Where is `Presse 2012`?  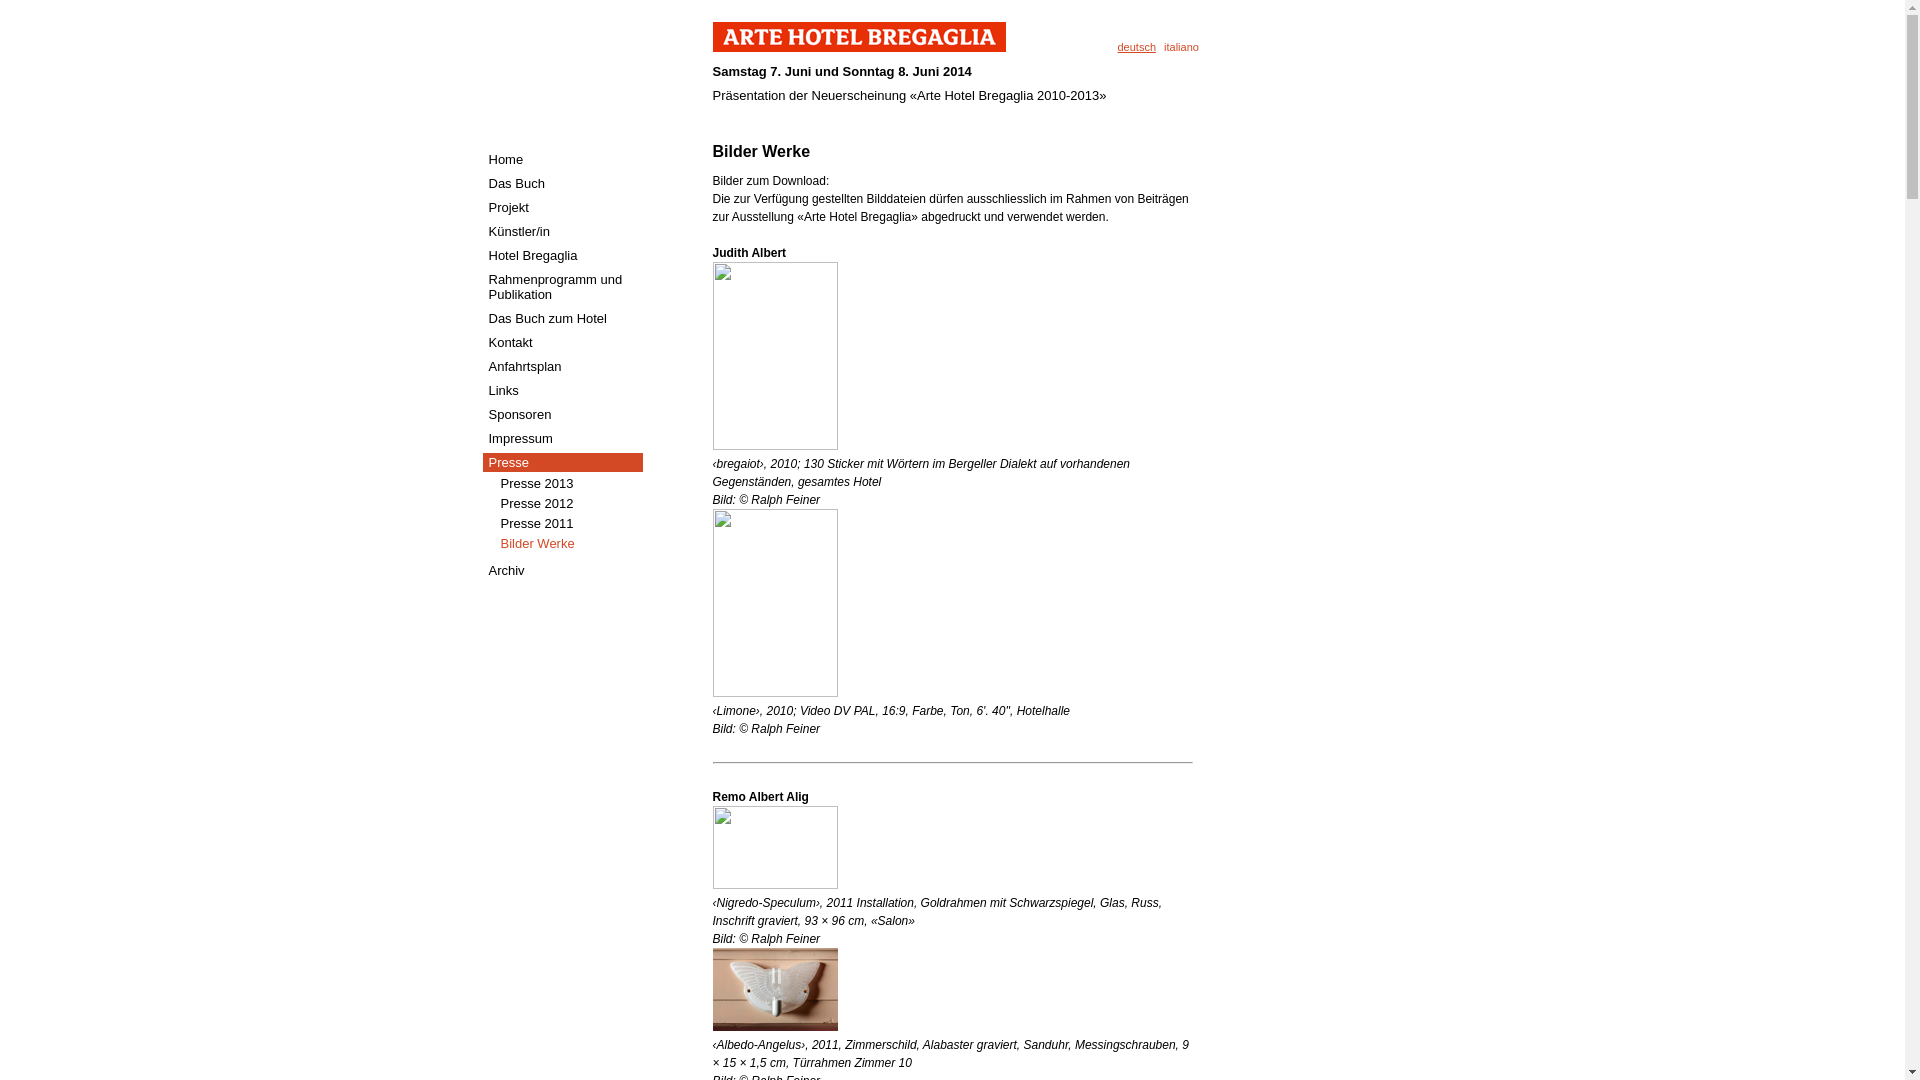 Presse 2012 is located at coordinates (562, 504).